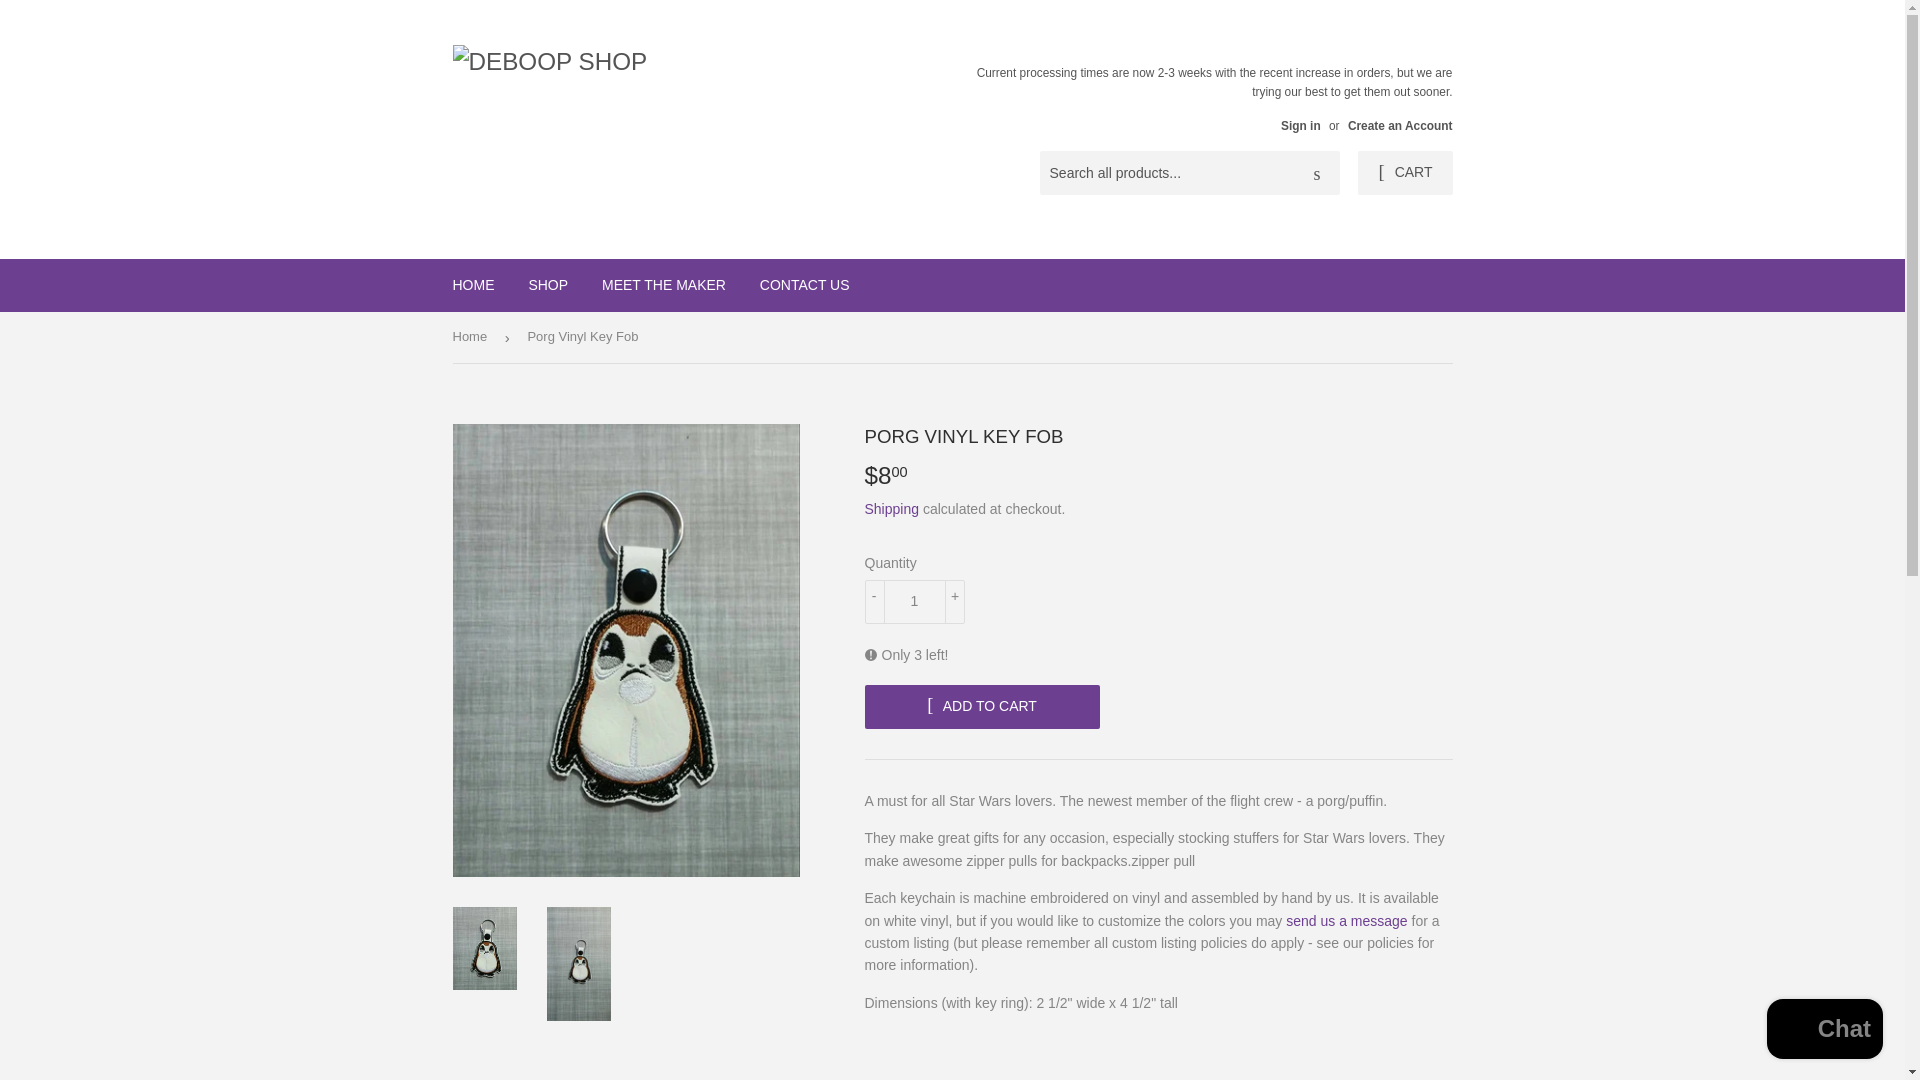  I want to click on Sign in, so click(1300, 125).